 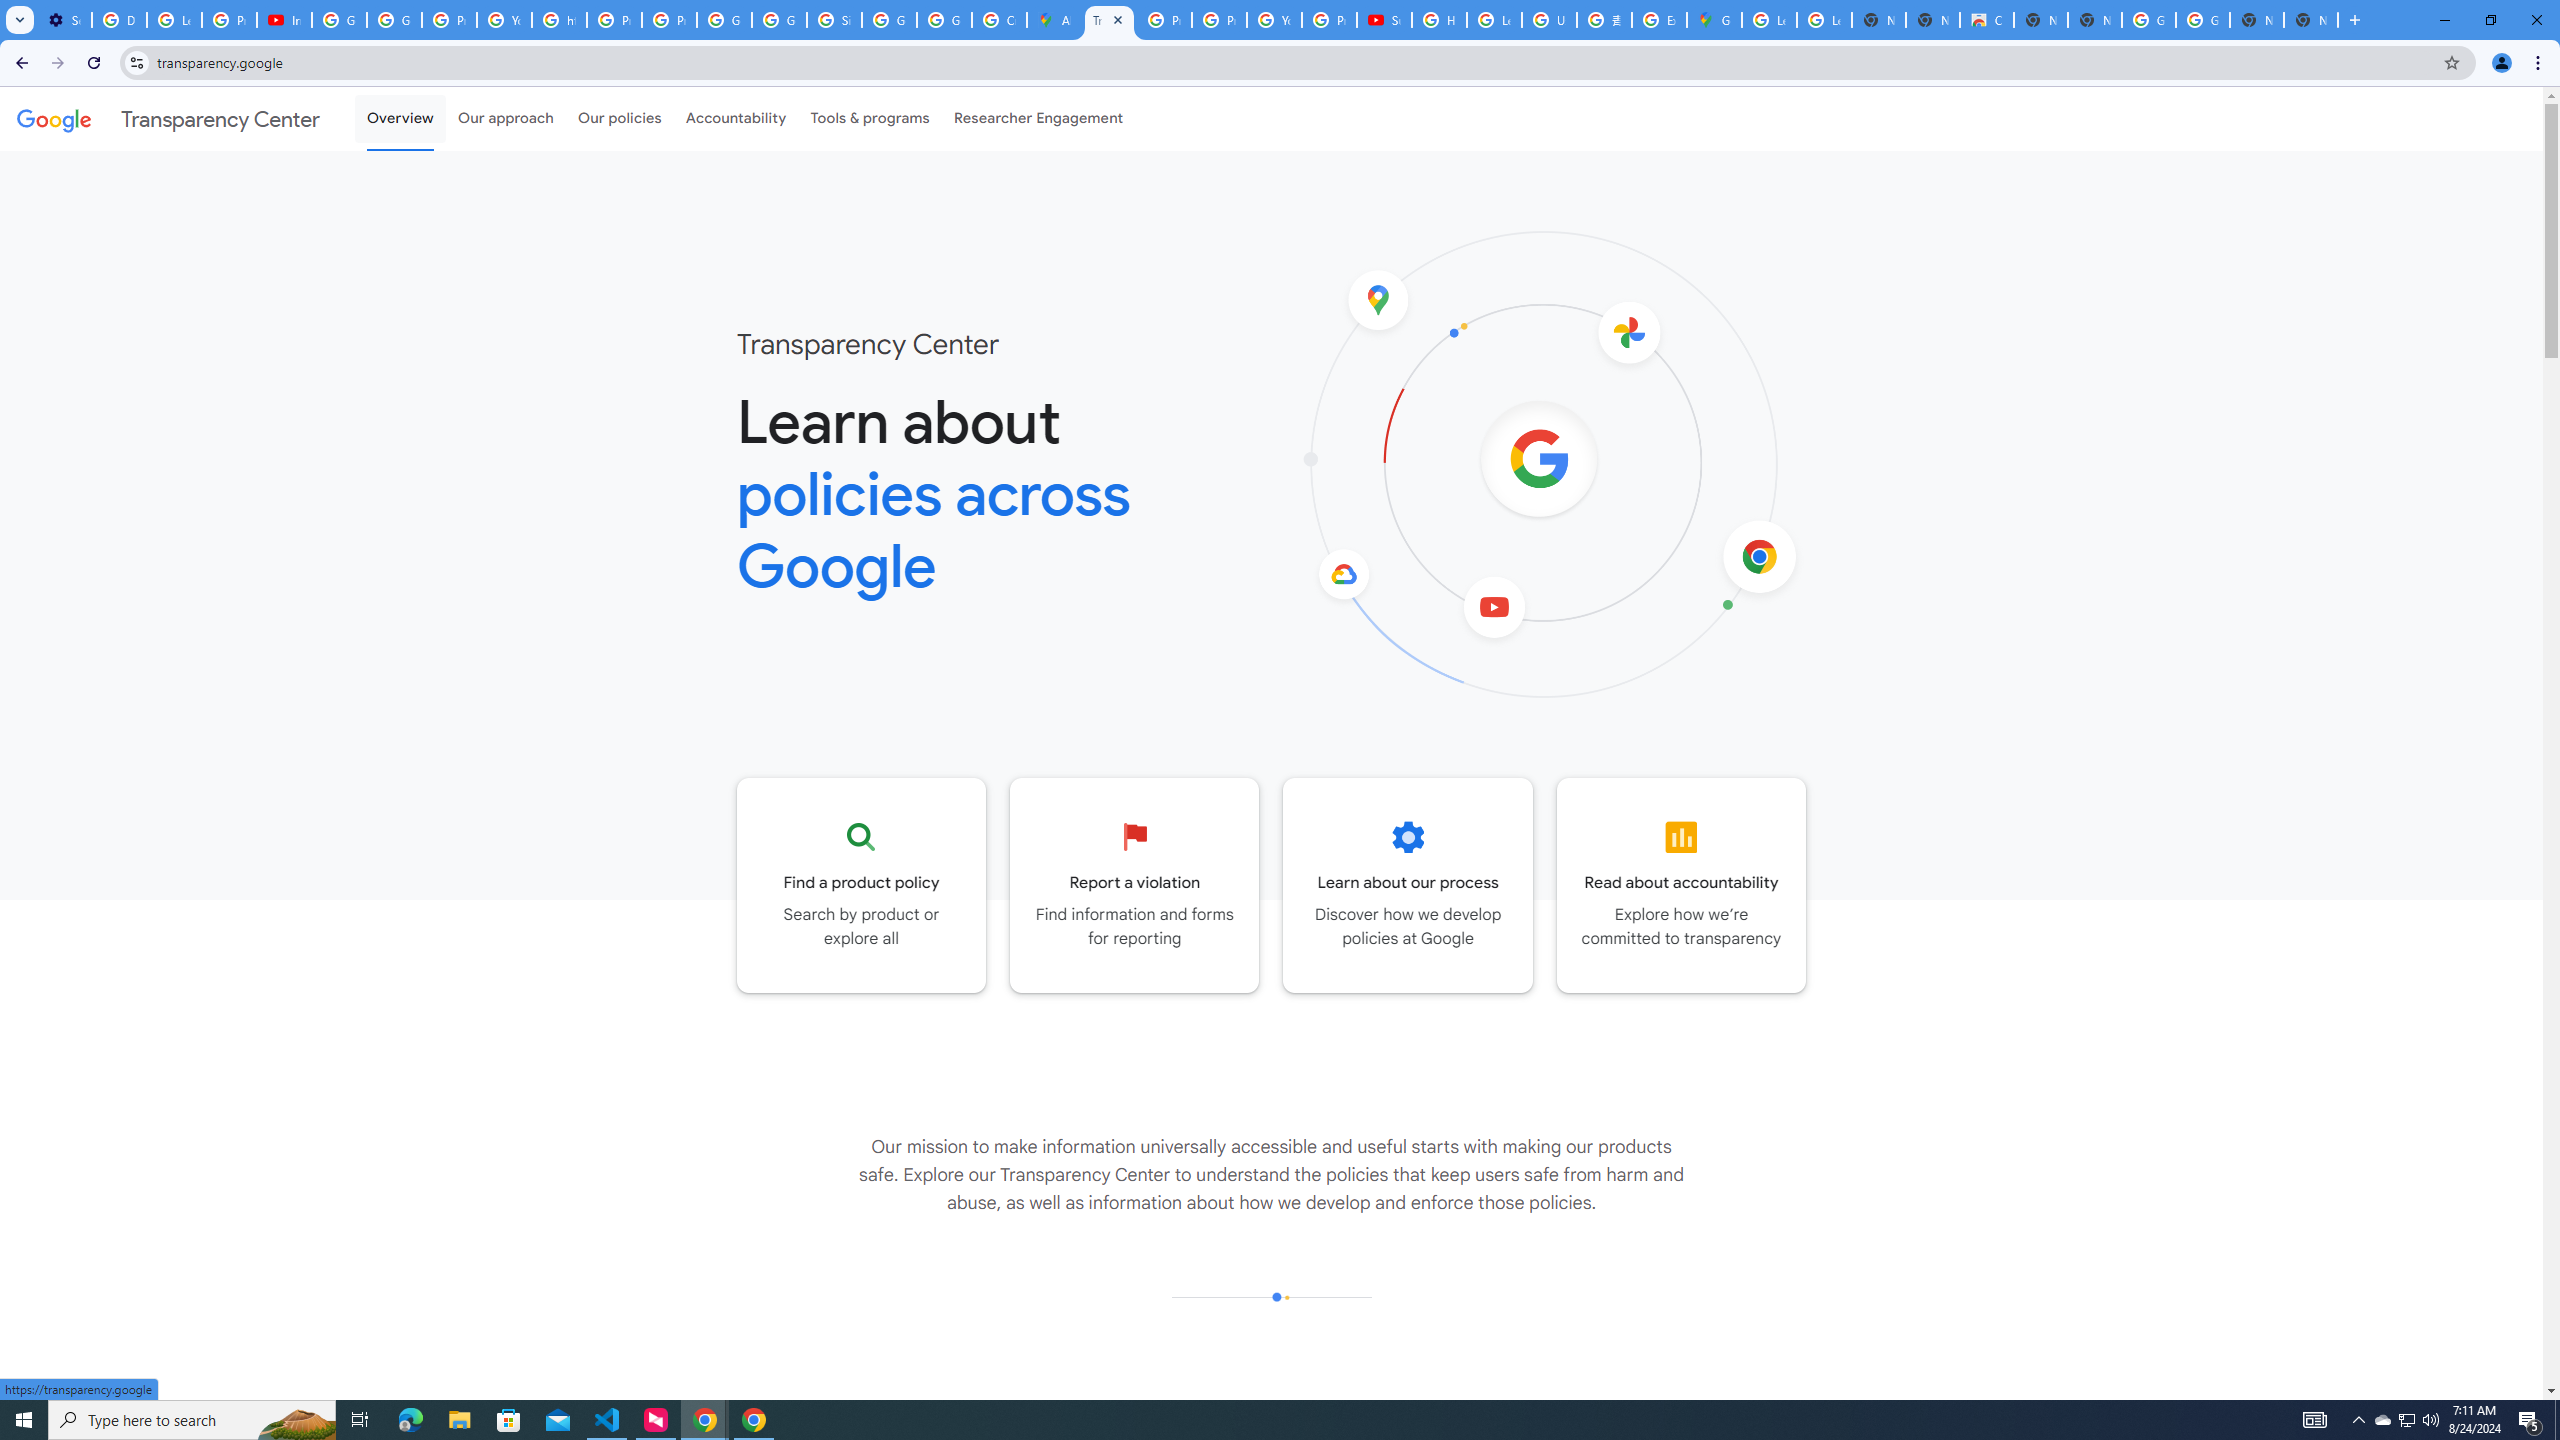 I want to click on Delete photos & videos - Computer - Google Photos Help, so click(x=118, y=20).